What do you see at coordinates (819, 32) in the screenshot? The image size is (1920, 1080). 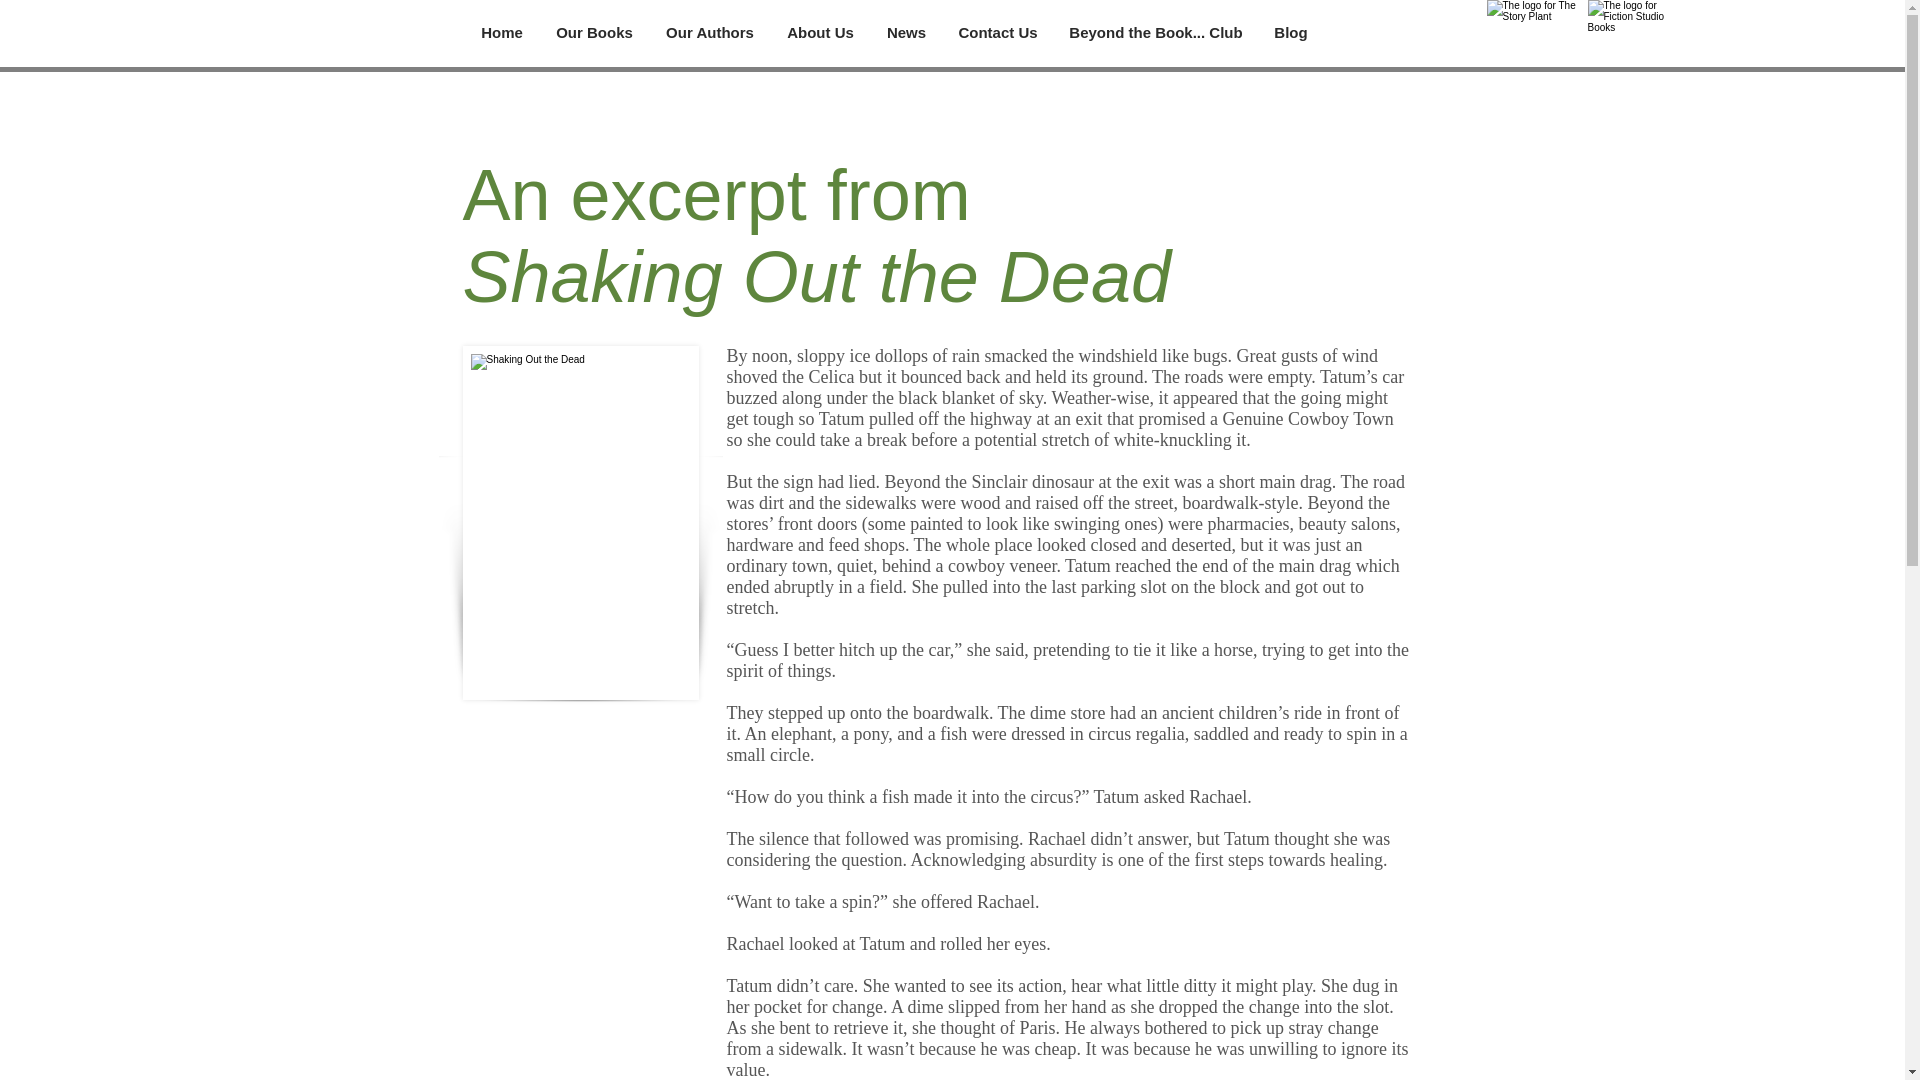 I see `About Us` at bounding box center [819, 32].